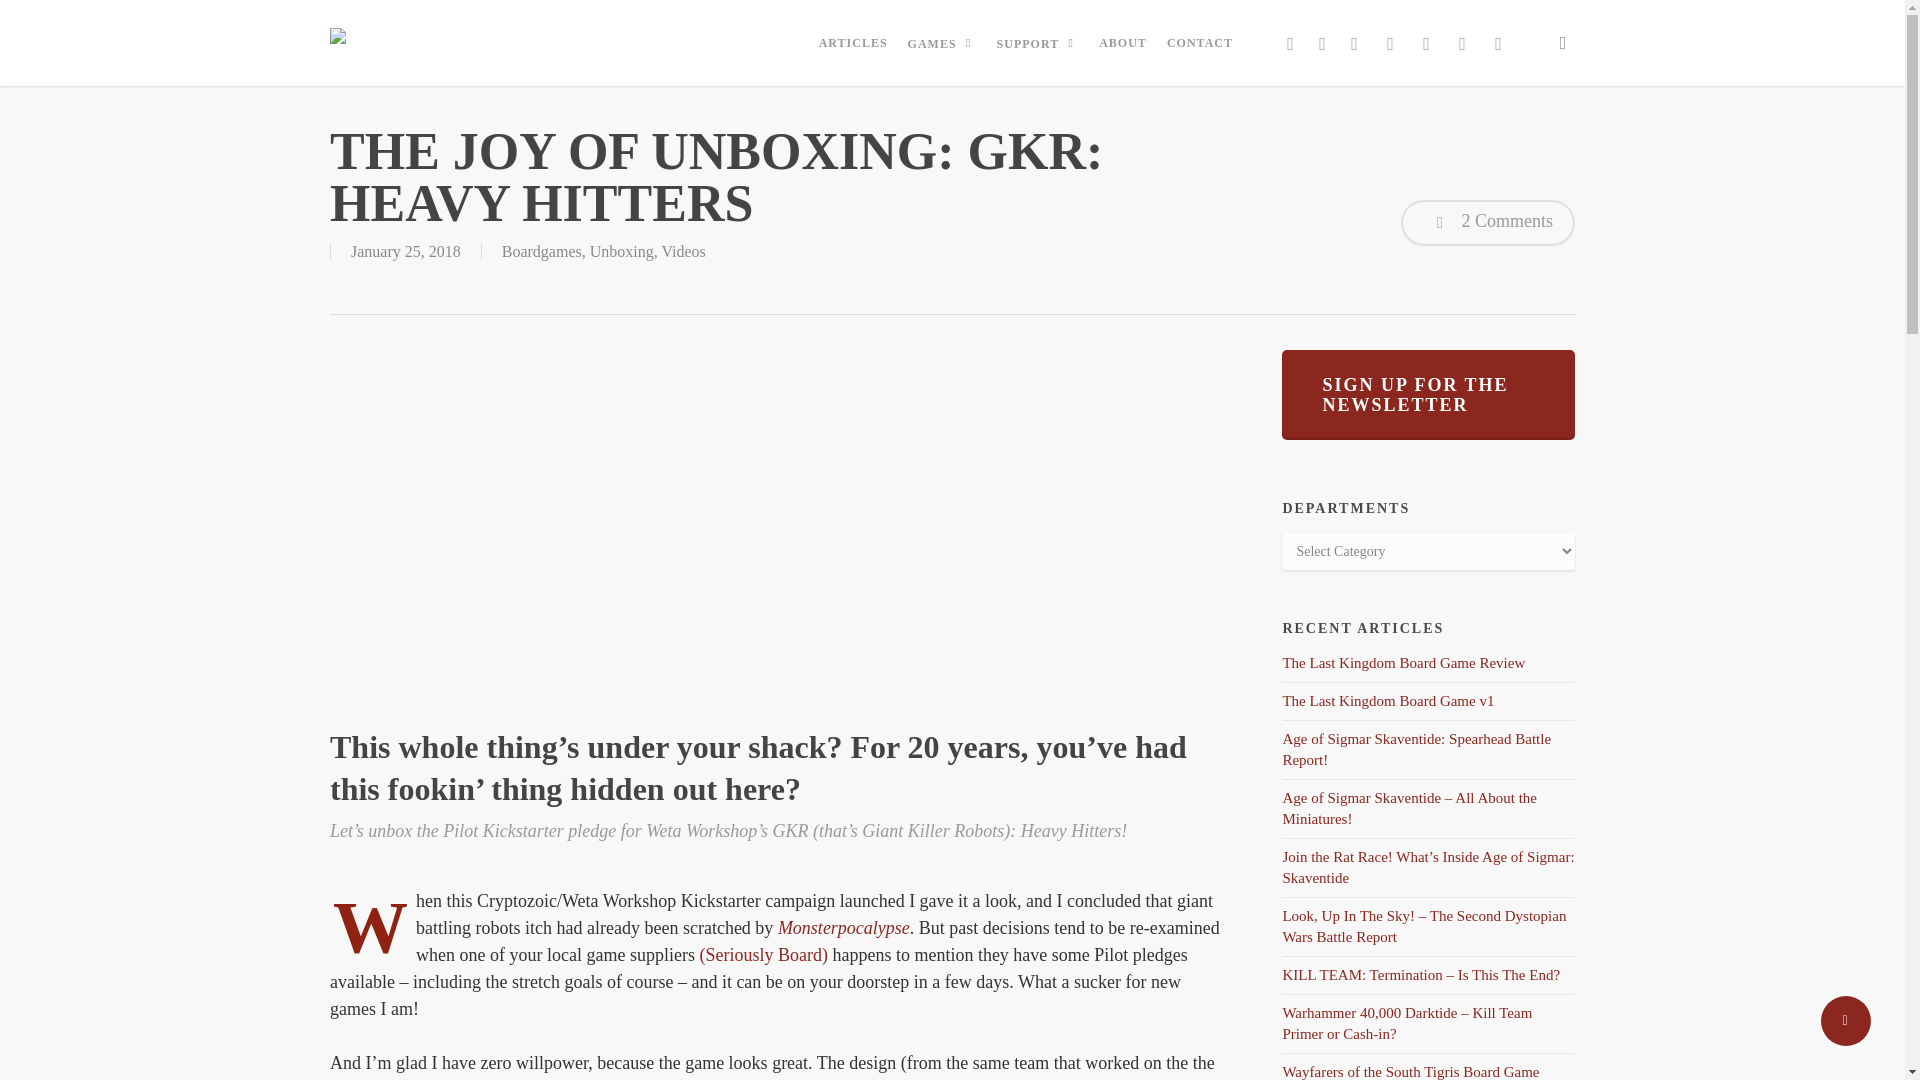 This screenshot has width=1920, height=1080. Describe the element at coordinates (1596, 52) in the screenshot. I see `0` at that location.